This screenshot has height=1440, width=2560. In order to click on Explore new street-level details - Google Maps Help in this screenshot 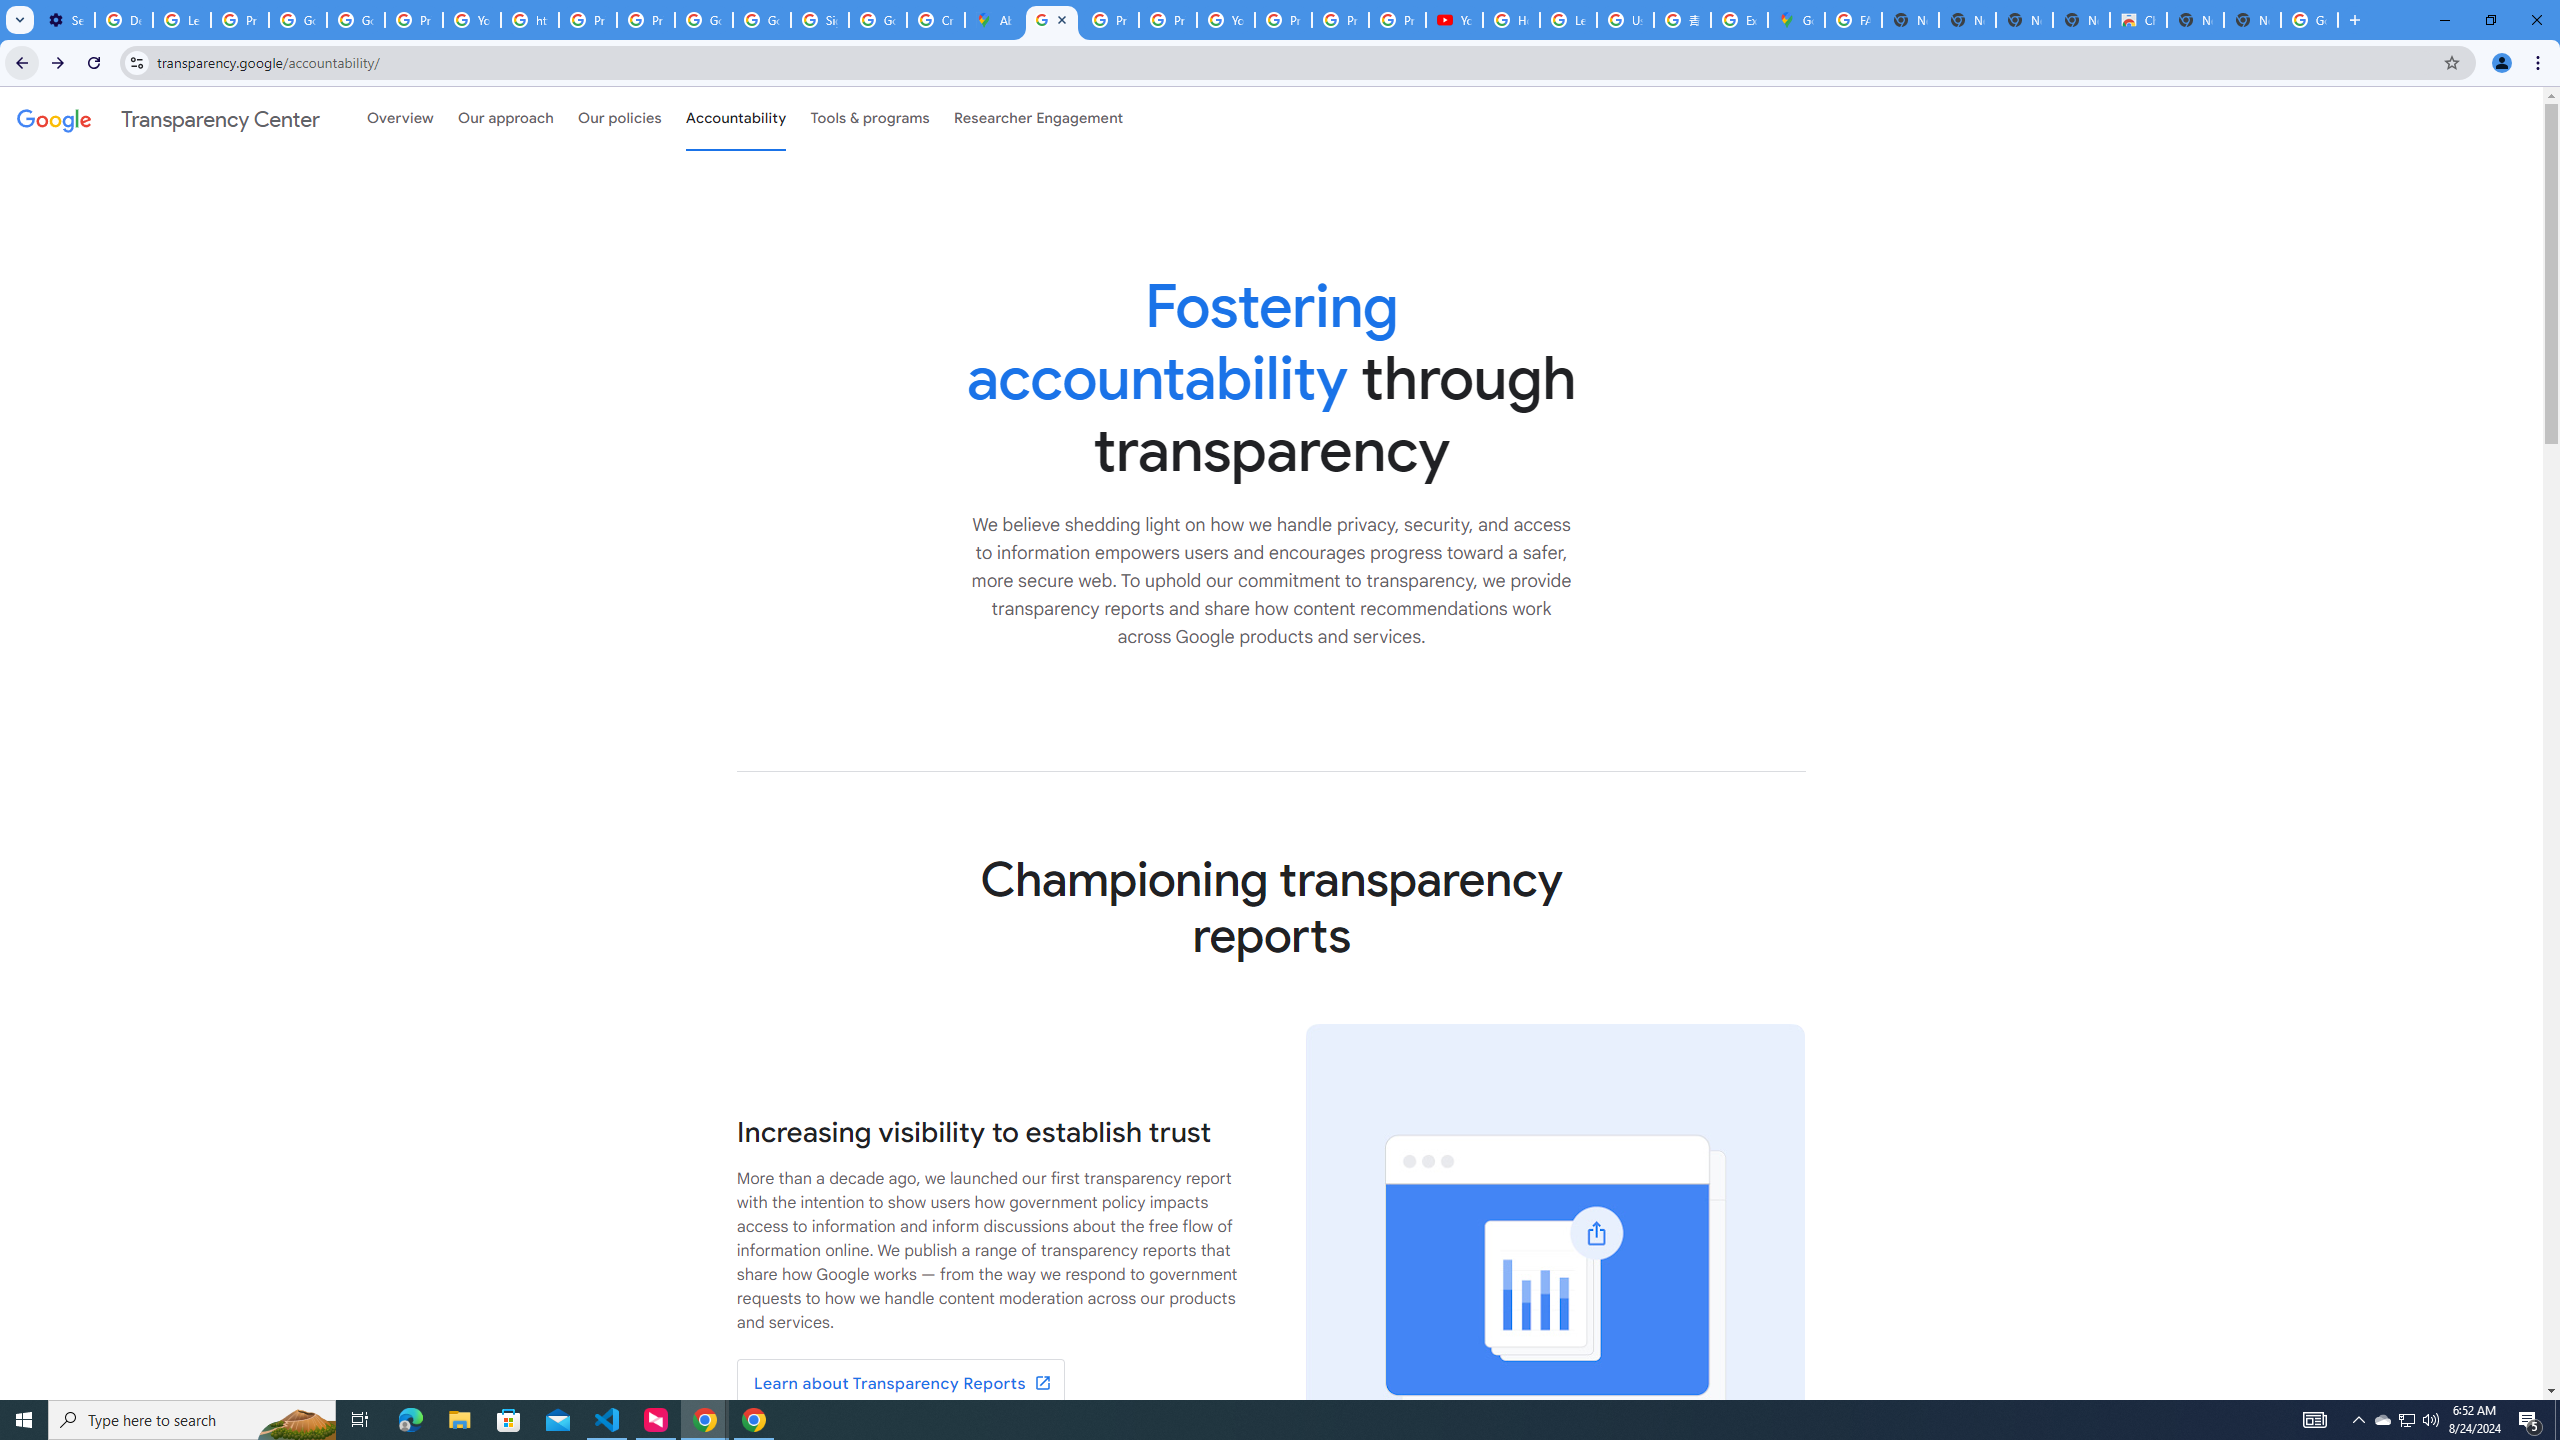, I will do `click(1739, 20)`.